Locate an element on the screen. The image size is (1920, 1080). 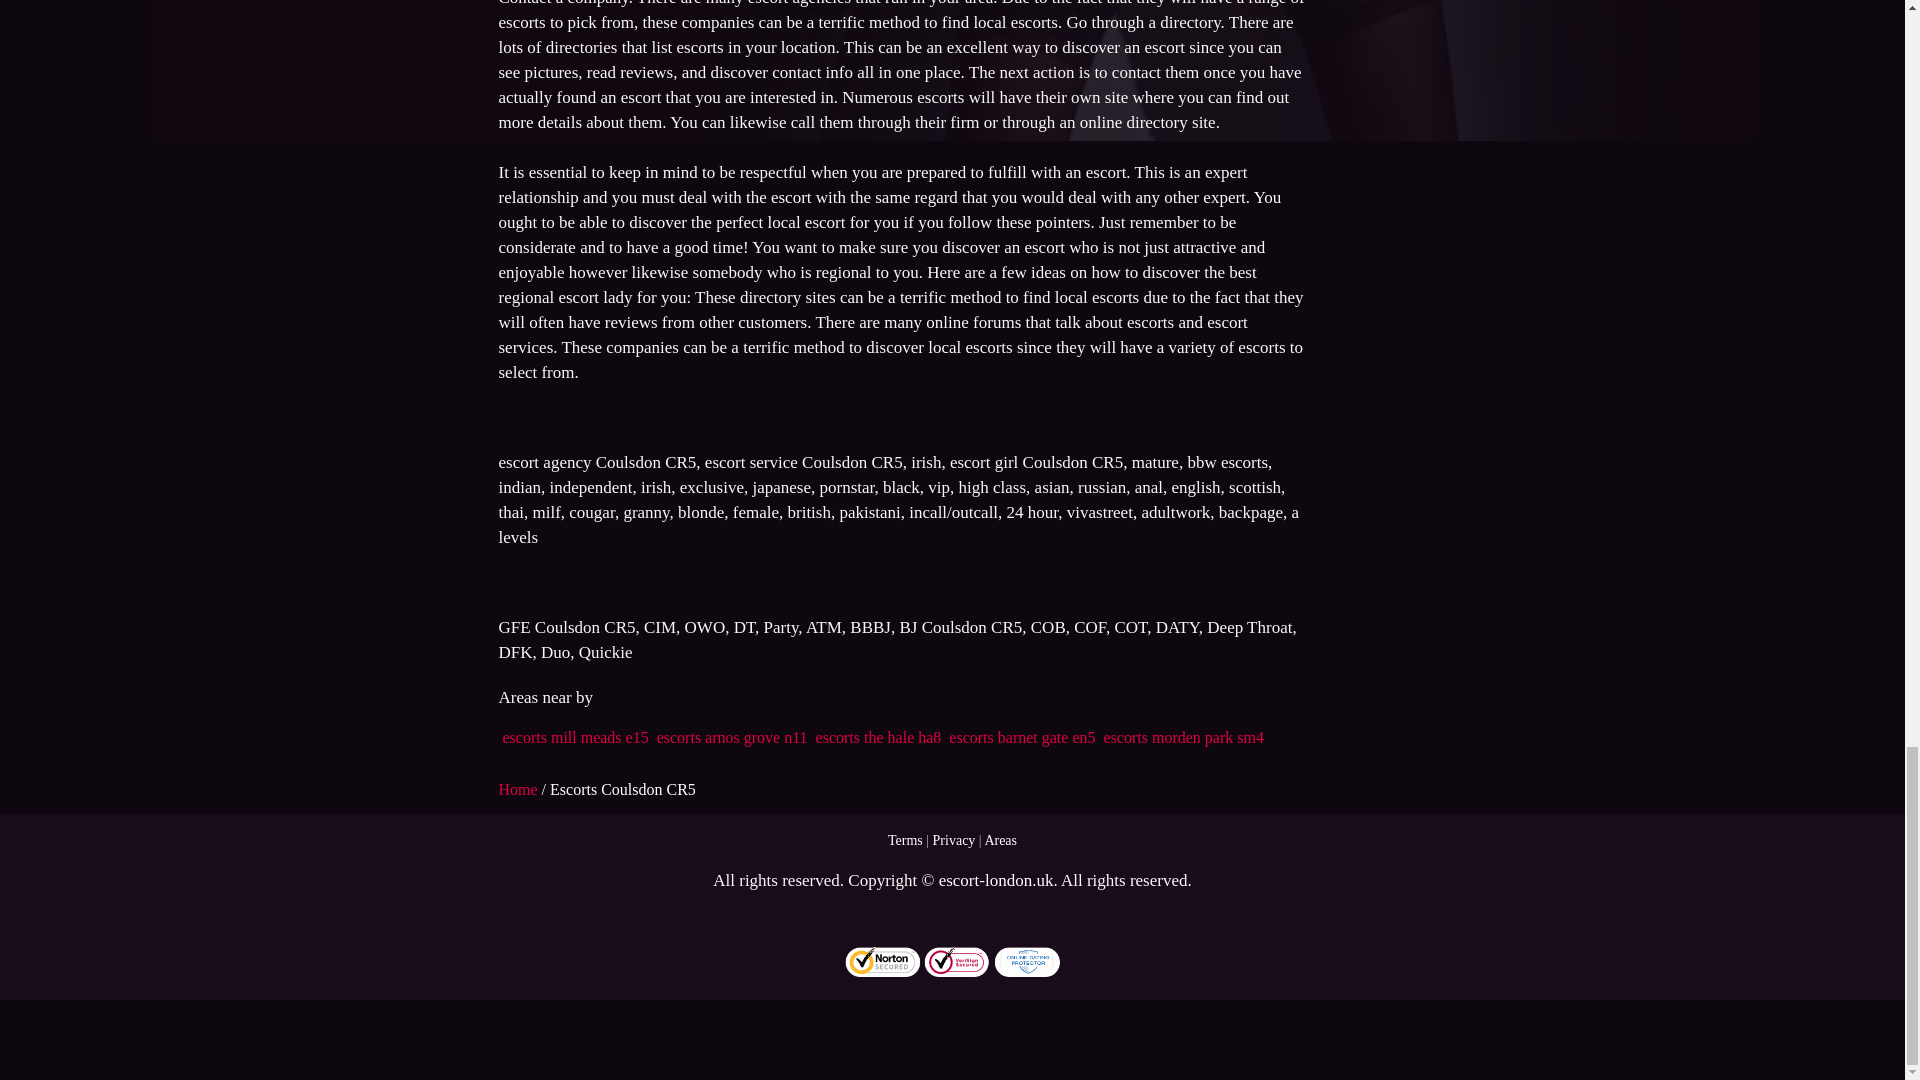
Terms is located at coordinates (905, 840).